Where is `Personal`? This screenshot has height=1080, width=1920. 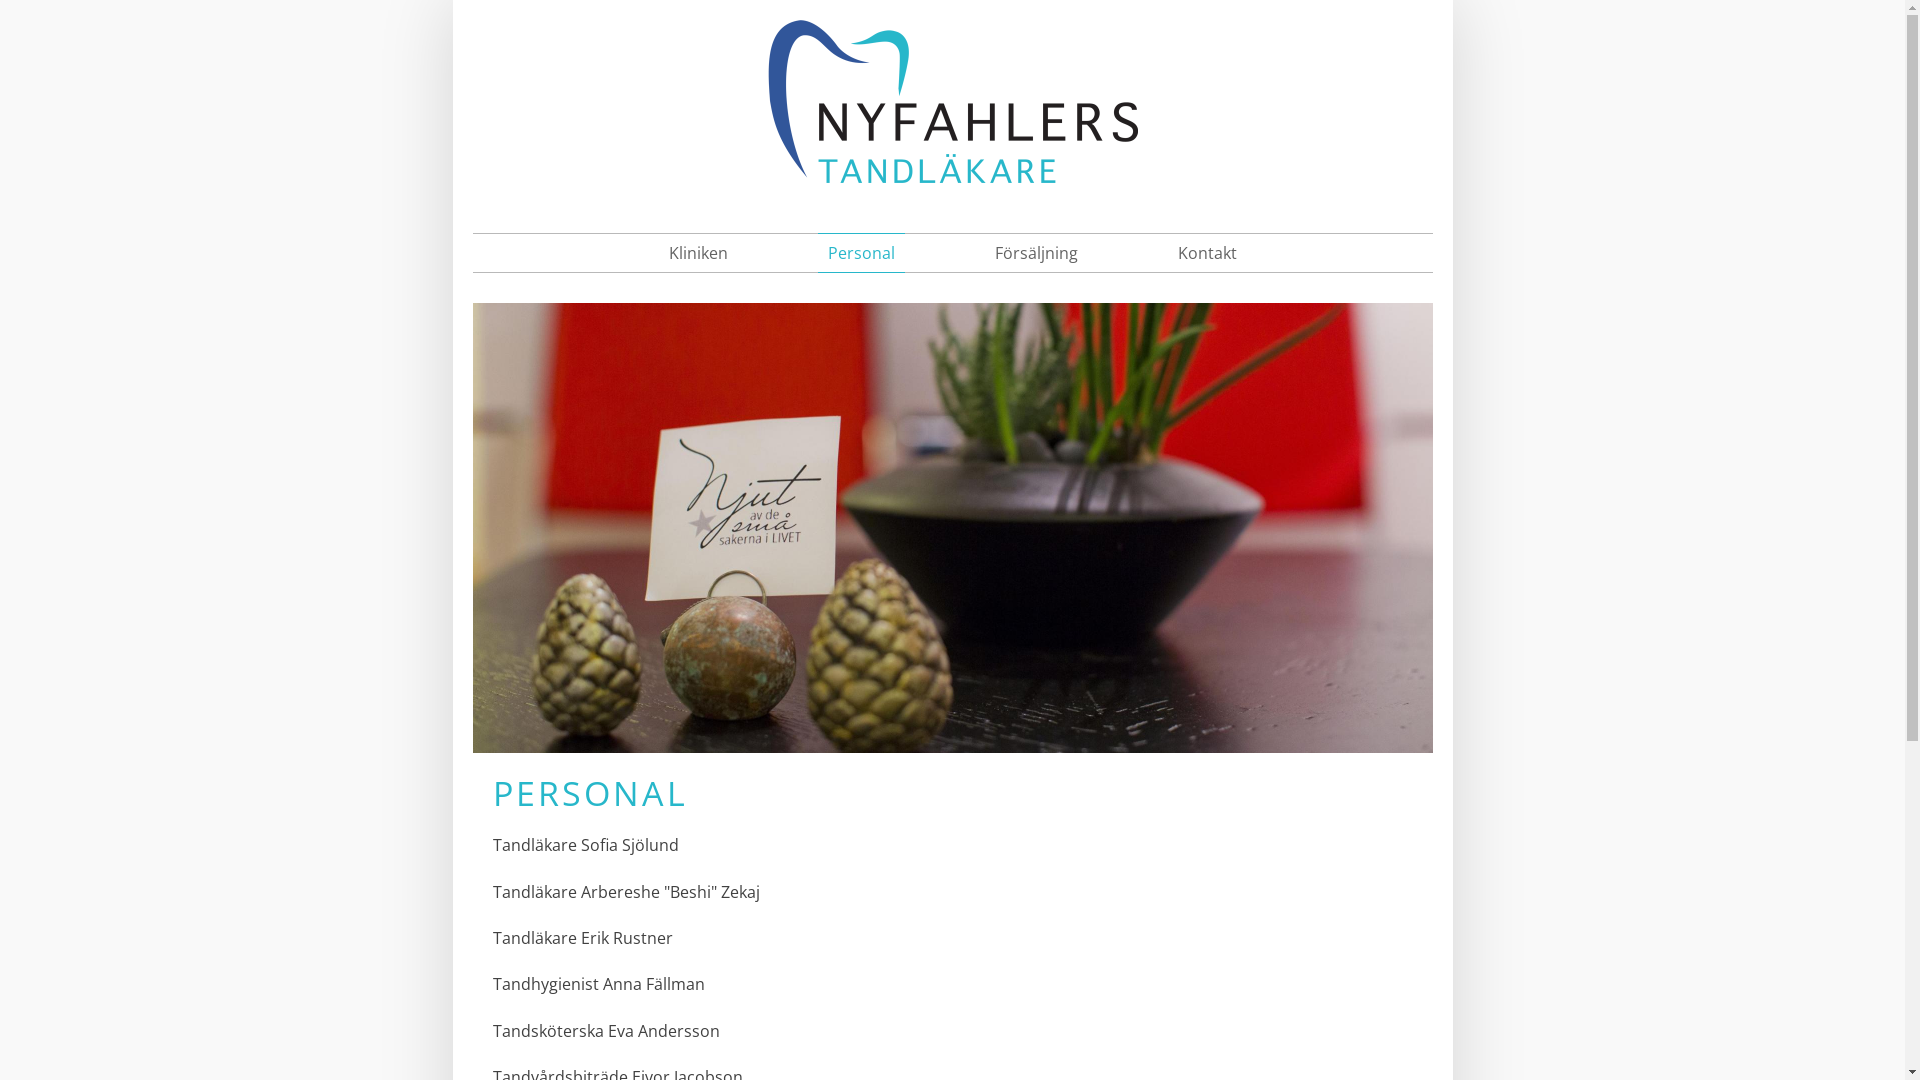 Personal is located at coordinates (862, 253).